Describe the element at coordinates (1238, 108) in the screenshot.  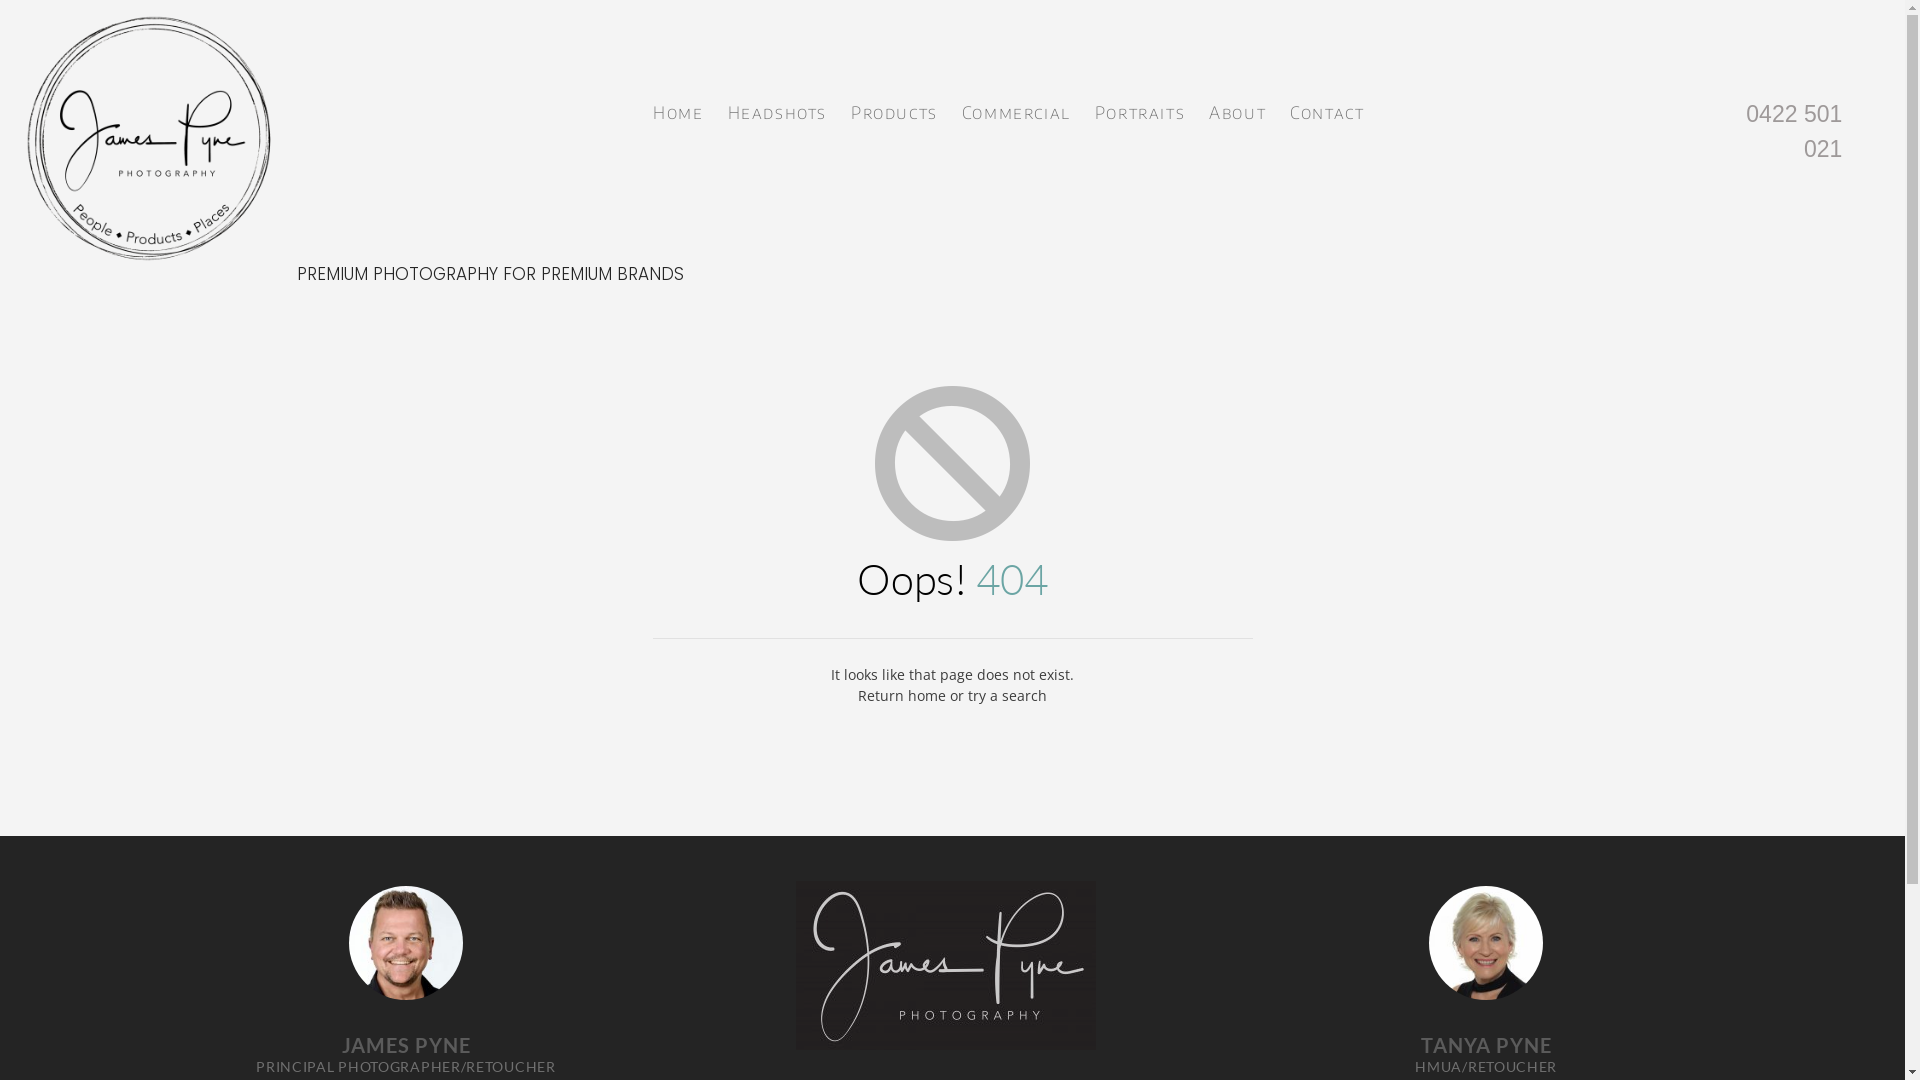
I see `About` at that location.